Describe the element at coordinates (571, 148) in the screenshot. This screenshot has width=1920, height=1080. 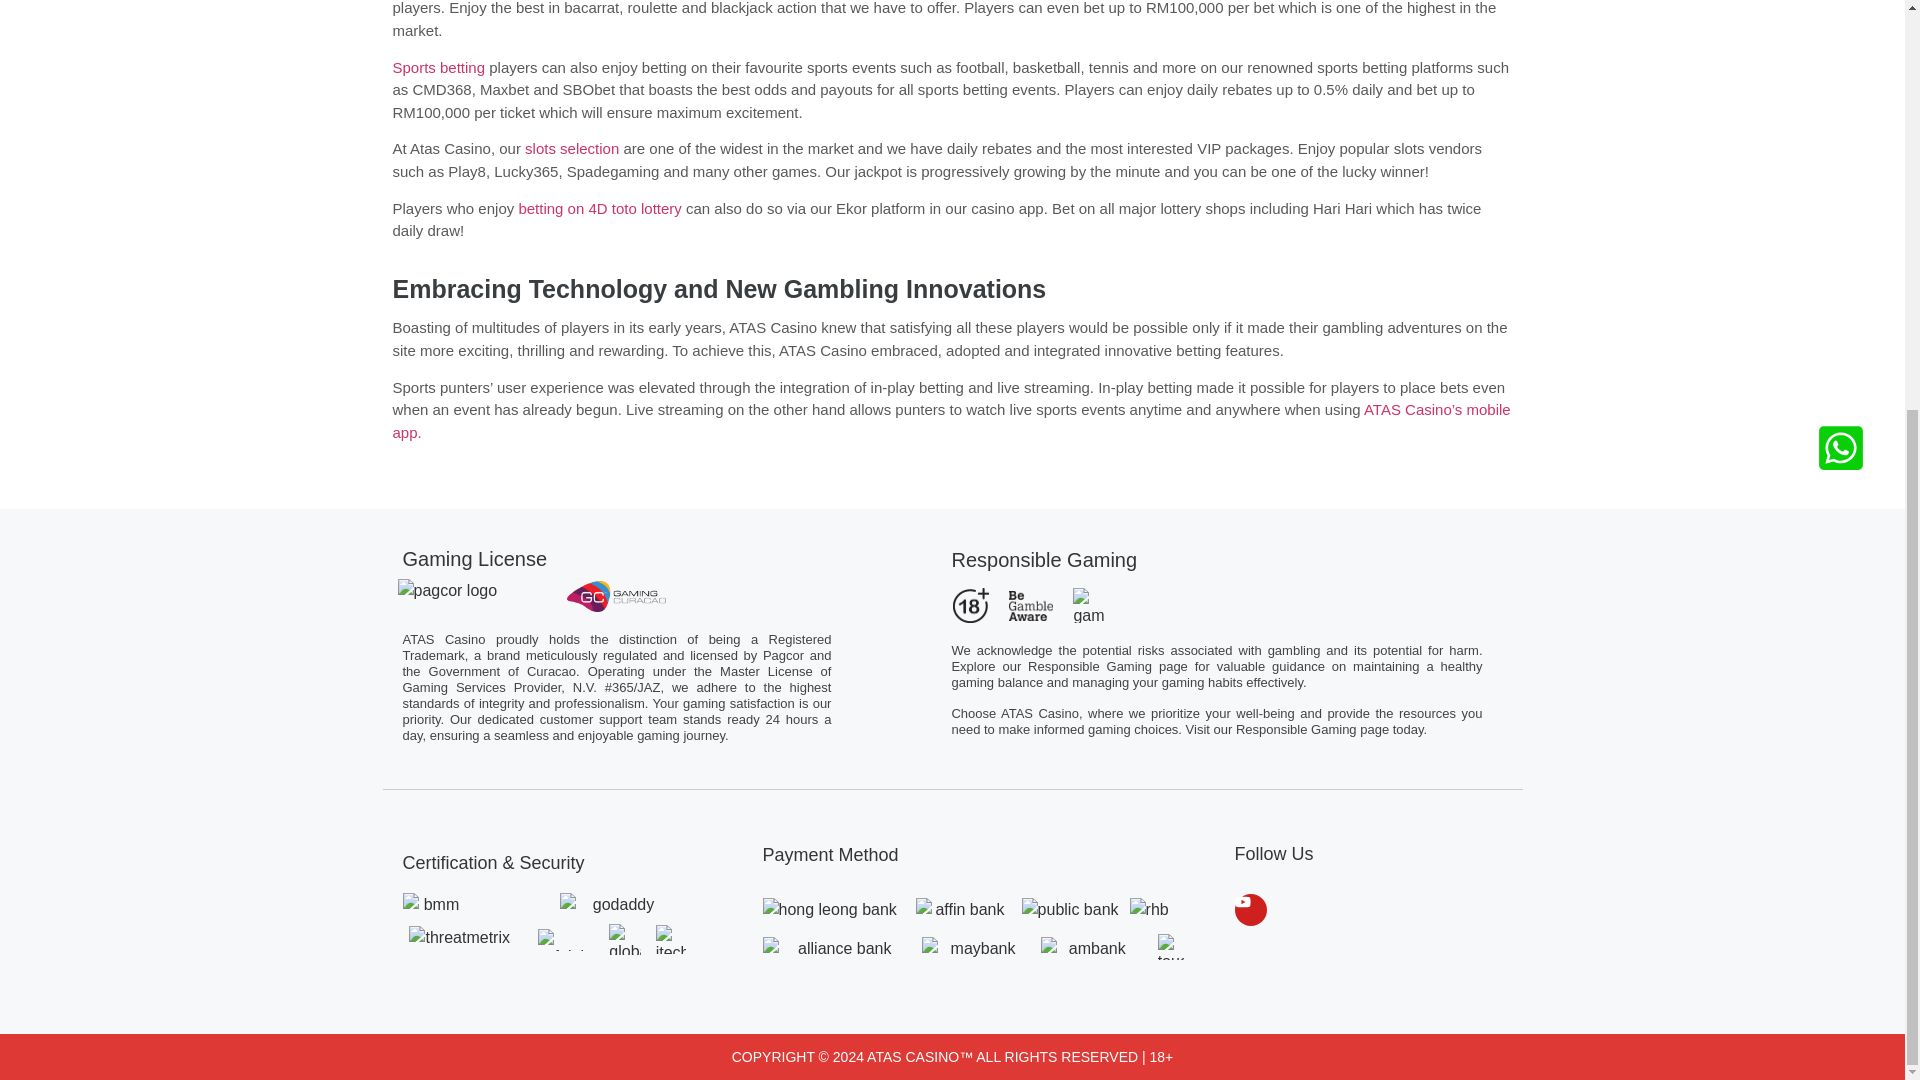
I see `slots selection` at that location.